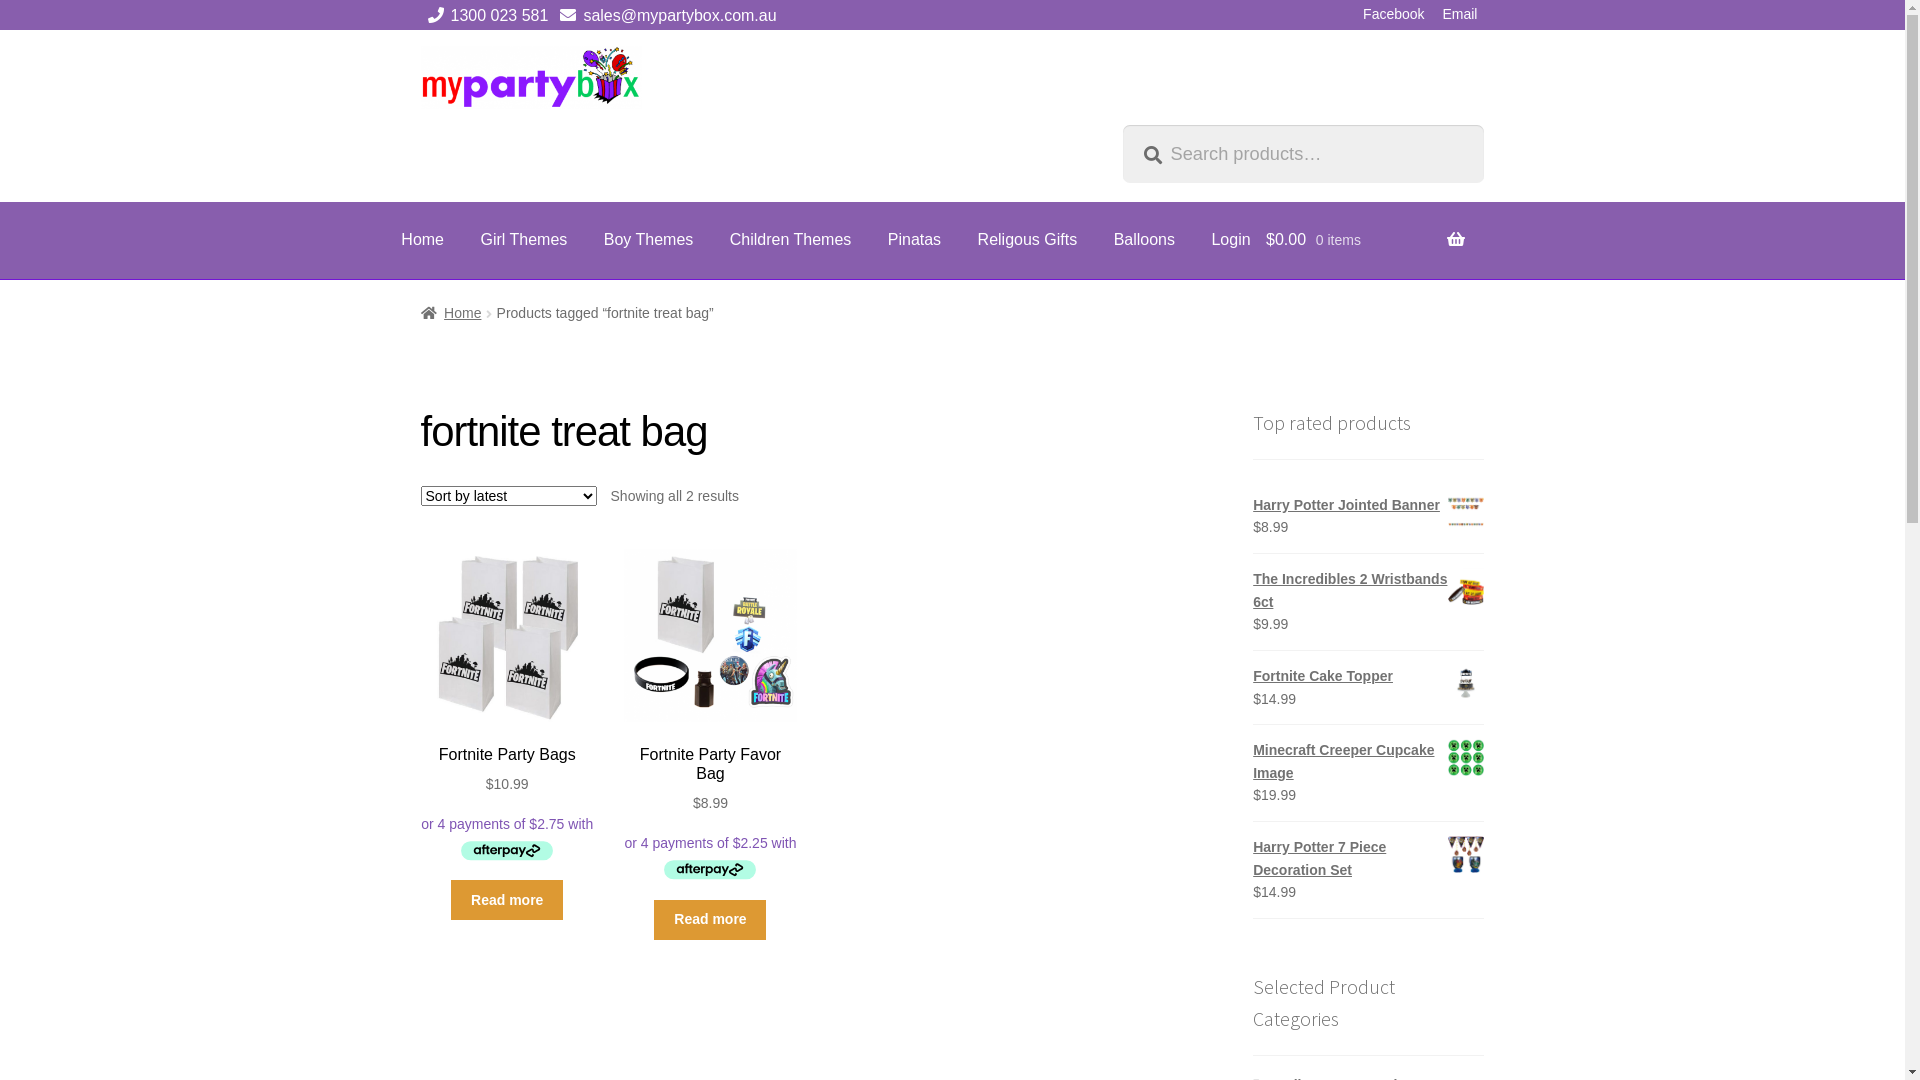  What do you see at coordinates (507, 900) in the screenshot?
I see `Read more` at bounding box center [507, 900].